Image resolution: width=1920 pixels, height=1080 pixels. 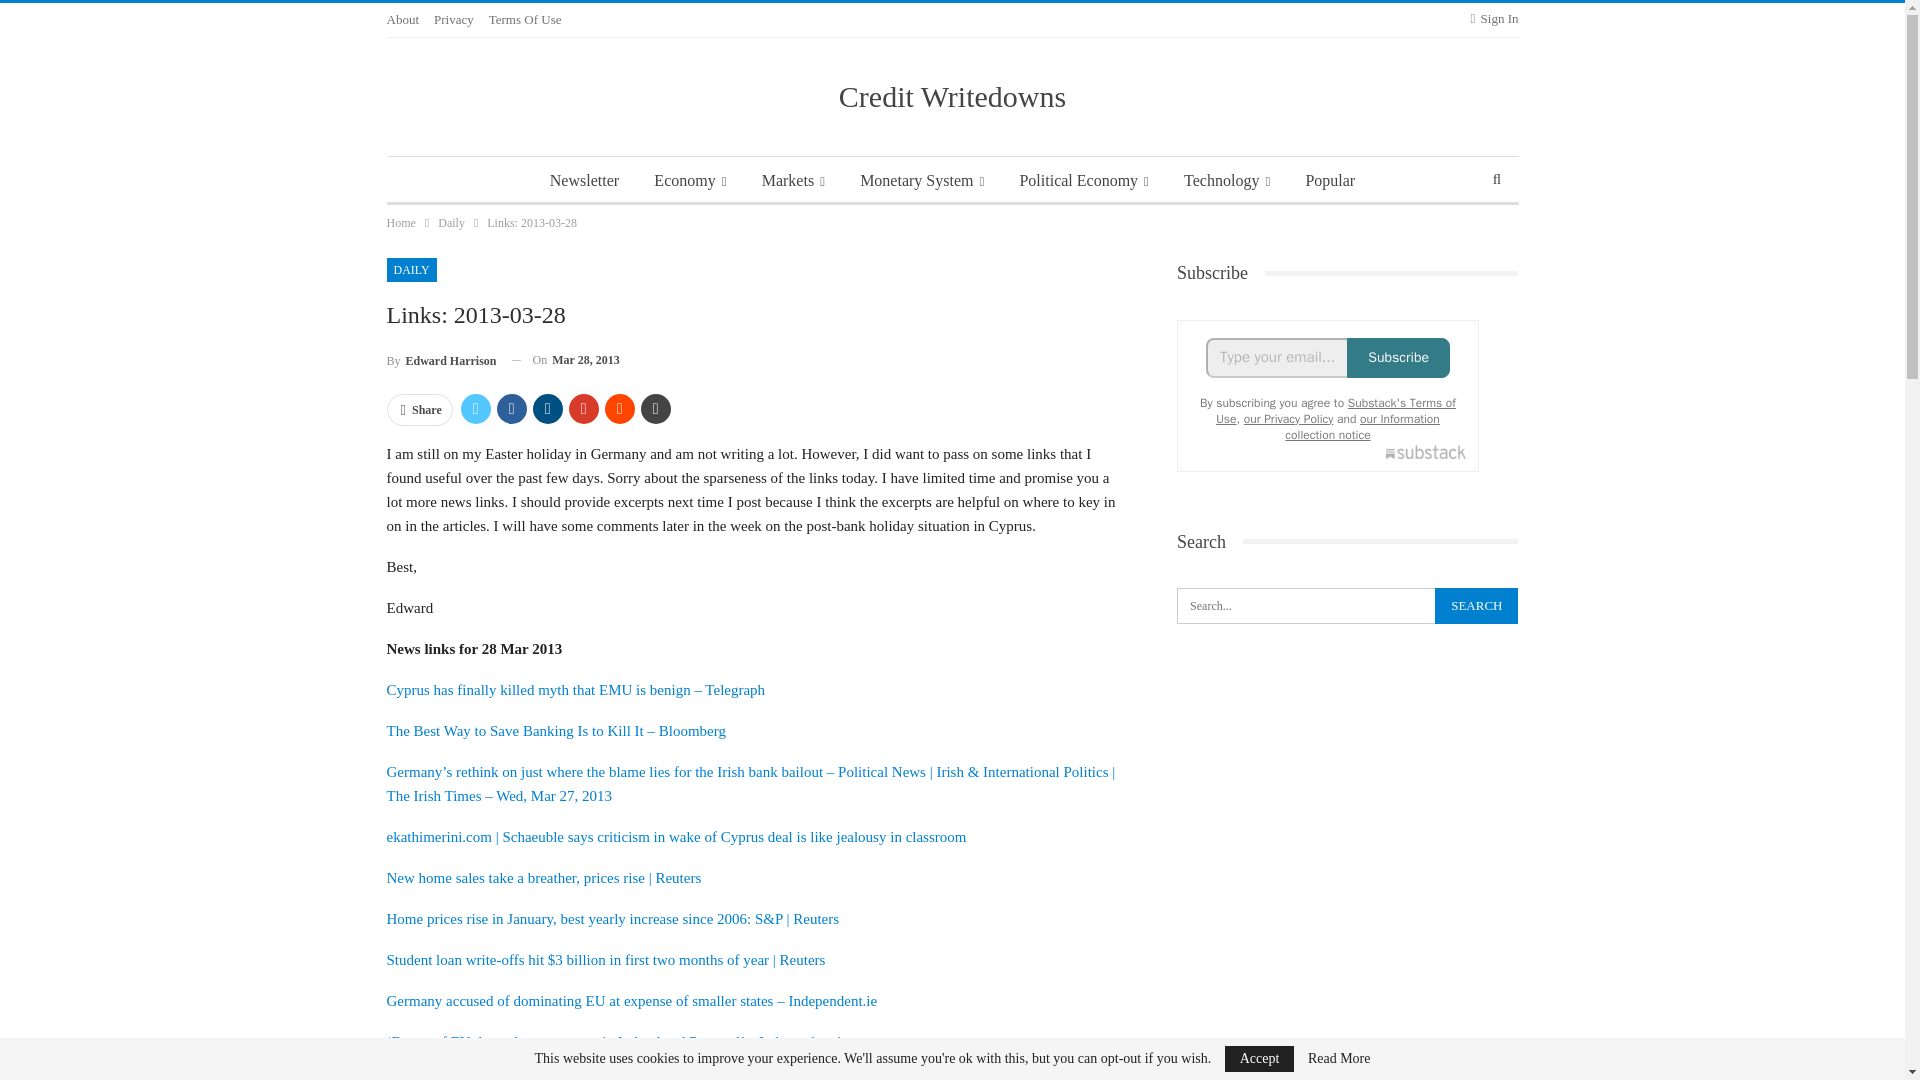 I want to click on Browse Author Articles, so click(x=440, y=360).